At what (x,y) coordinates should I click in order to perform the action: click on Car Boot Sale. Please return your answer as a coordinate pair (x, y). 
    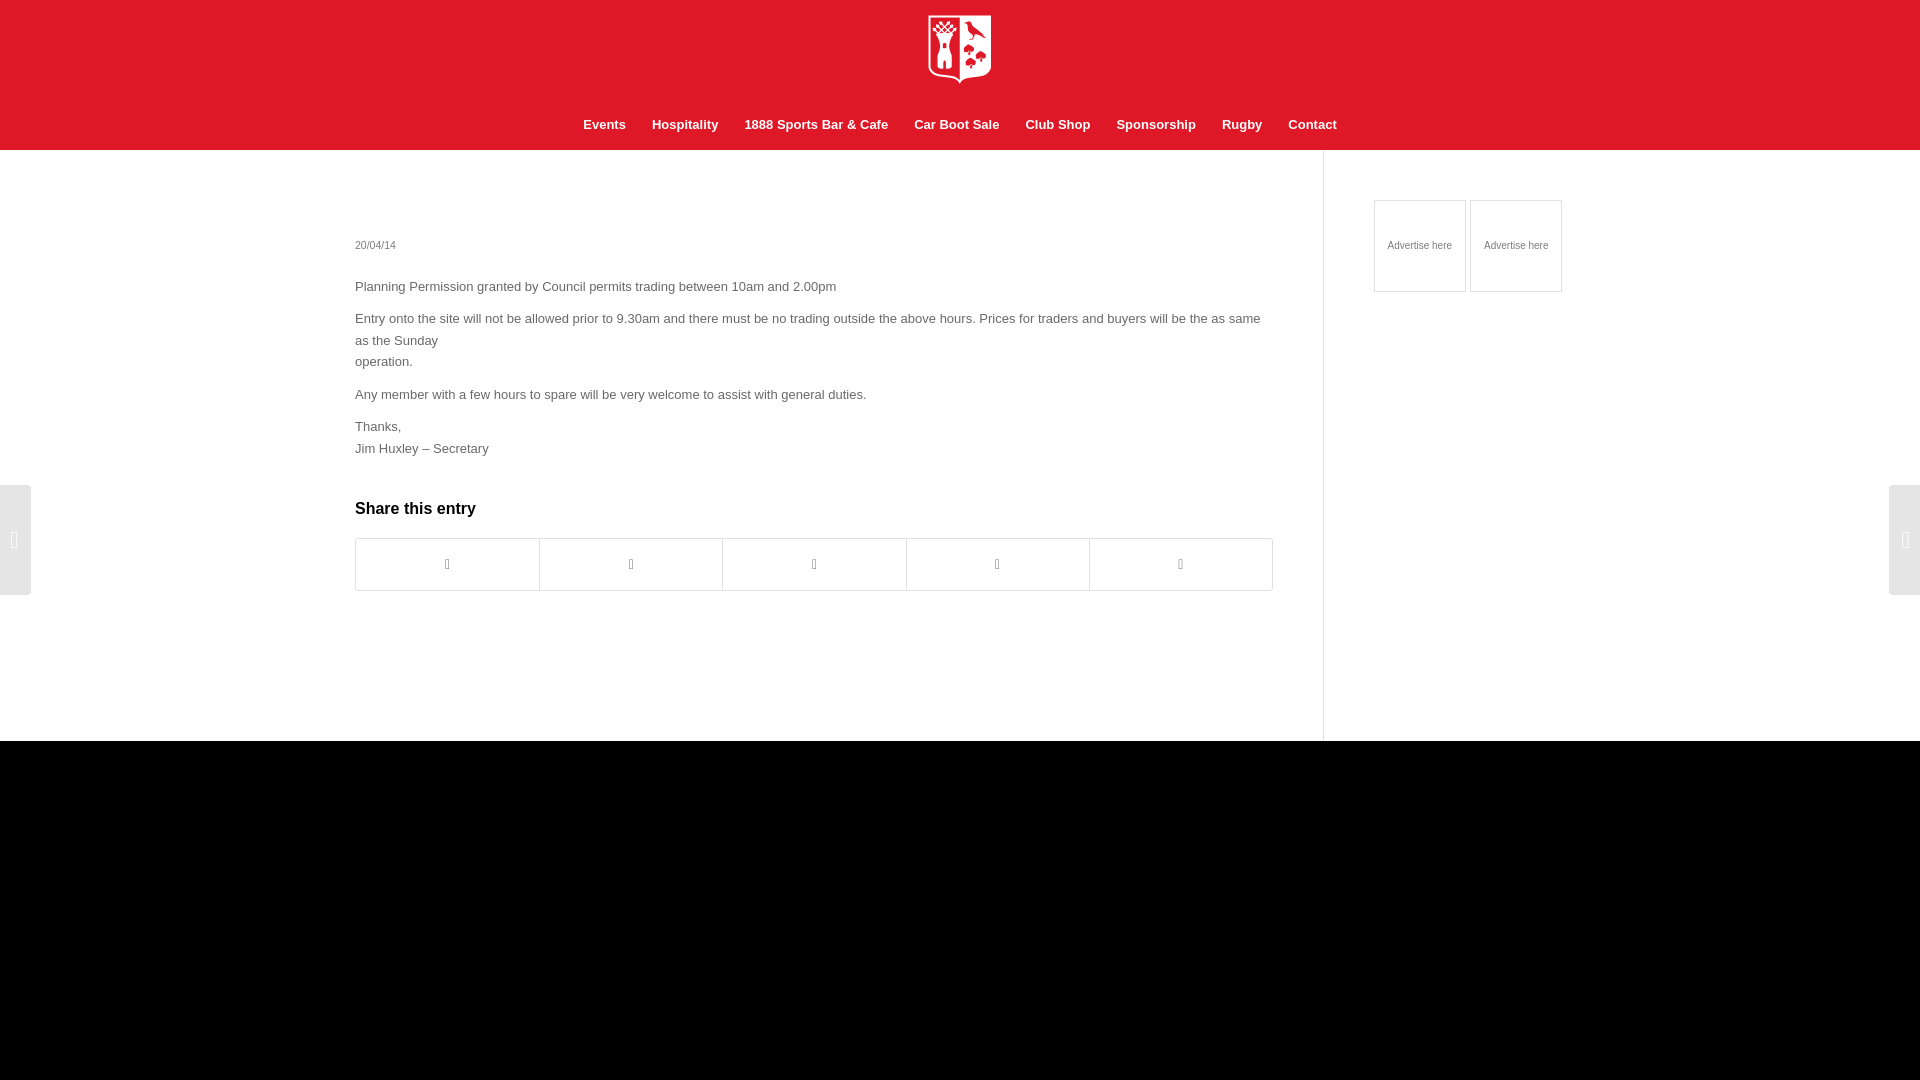
    Looking at the image, I should click on (956, 125).